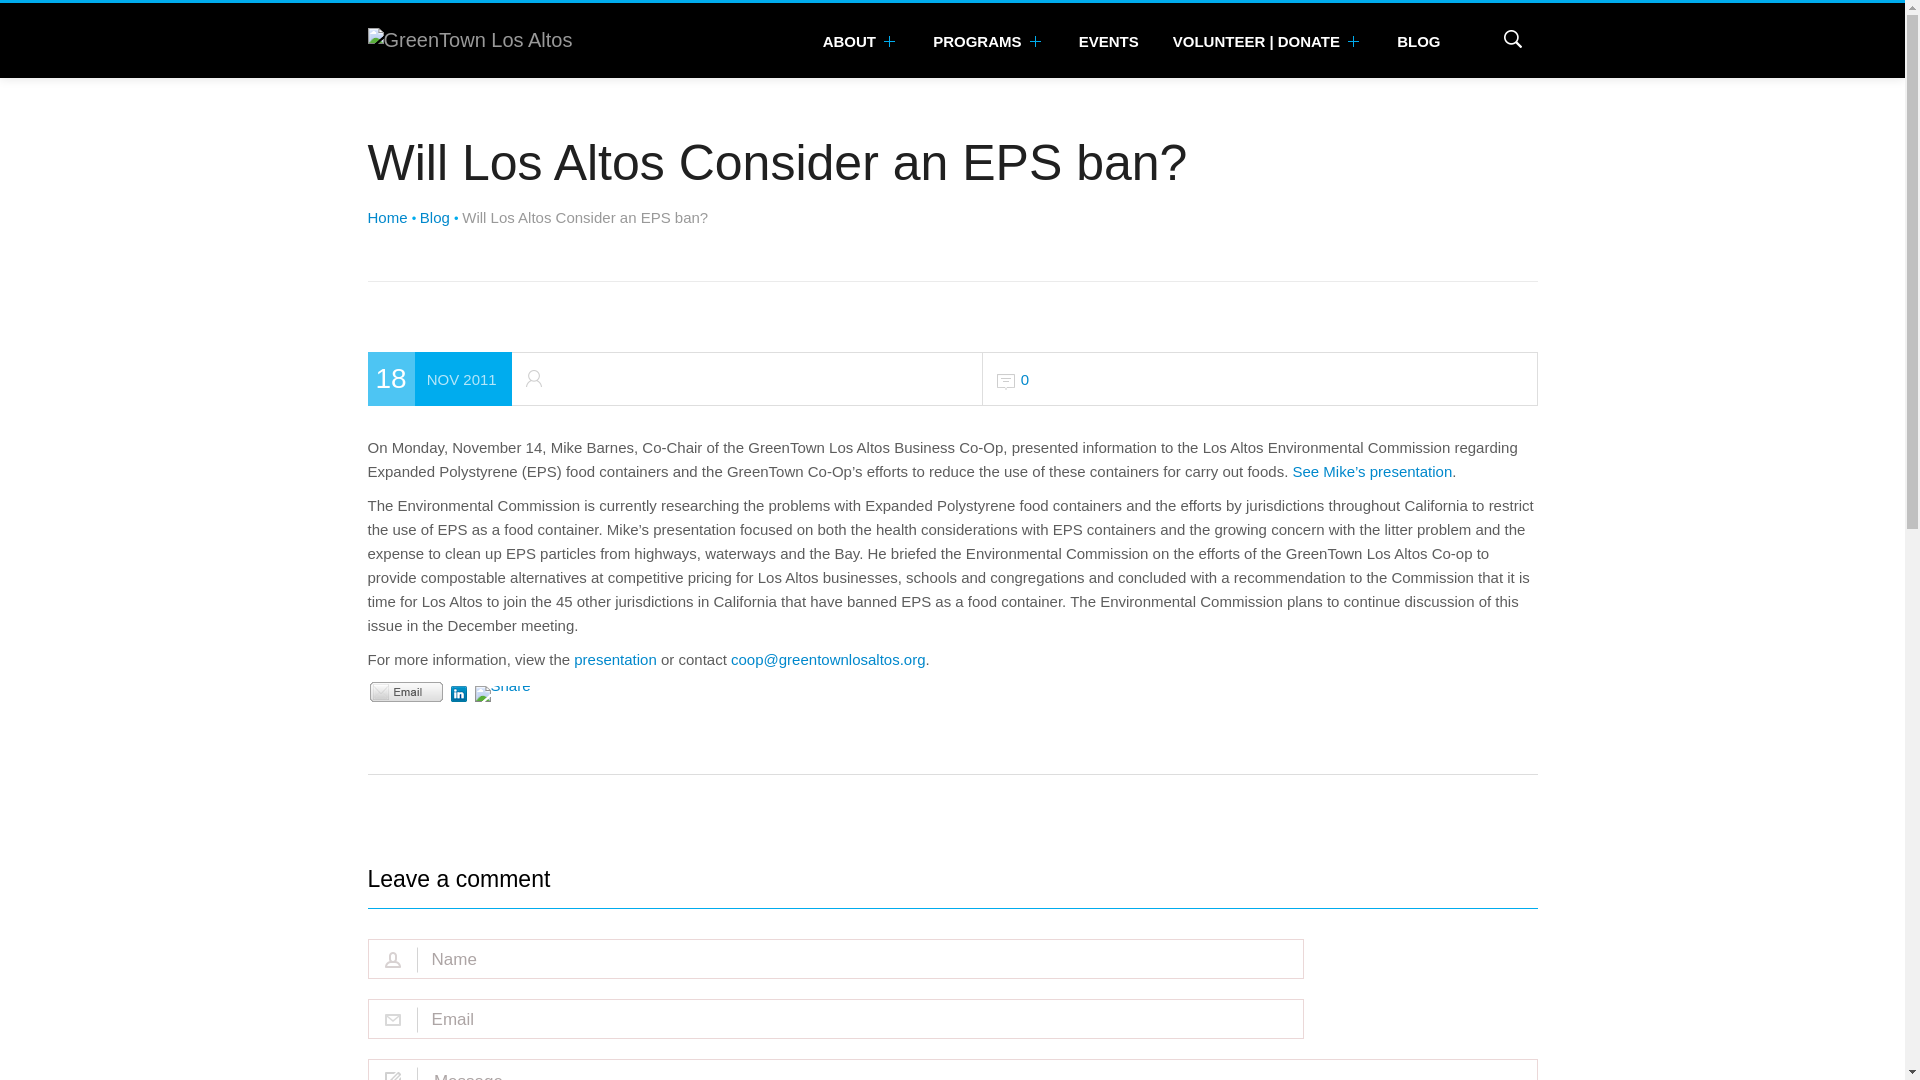 The width and height of the screenshot is (1920, 1080). What do you see at coordinates (1306, 100) in the screenshot?
I see `VOLUNTEER: MAKE A DIFFERENCE` at bounding box center [1306, 100].